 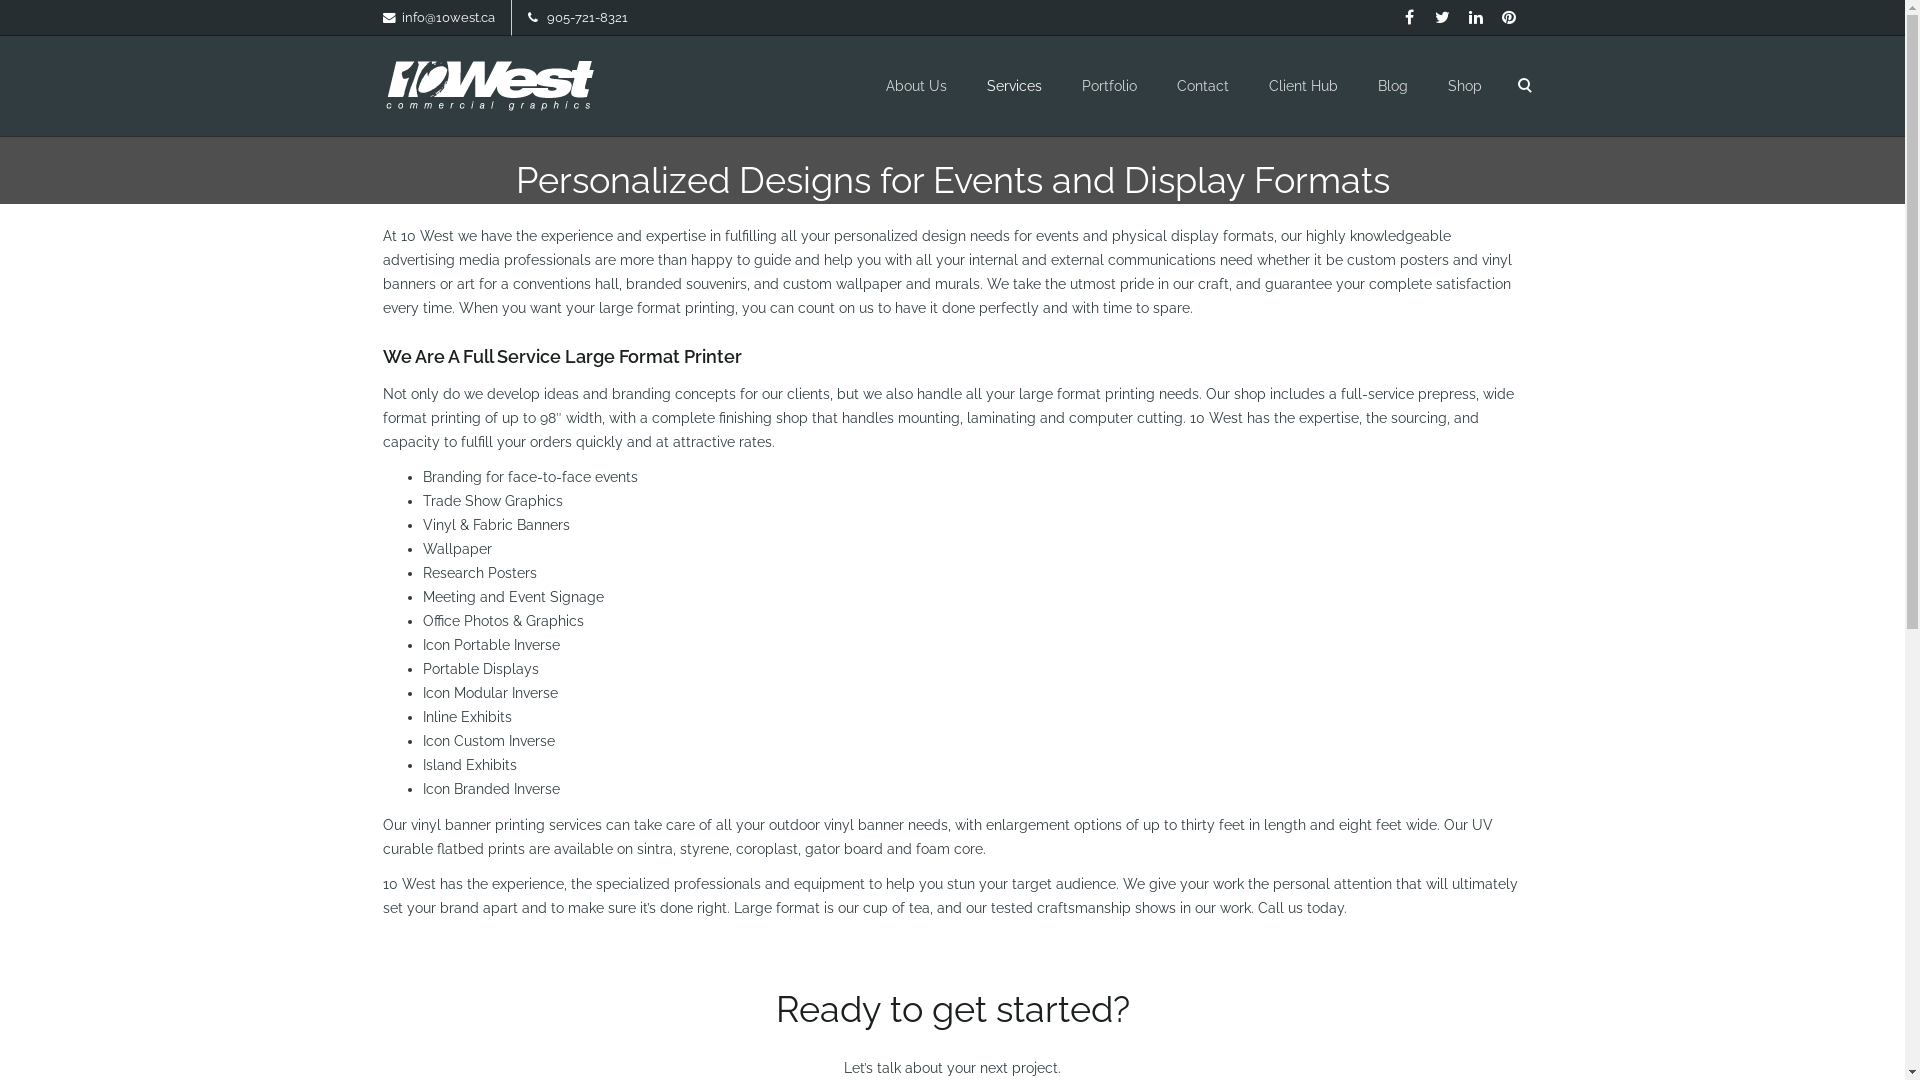 I want to click on Shop, so click(x=1465, y=86).